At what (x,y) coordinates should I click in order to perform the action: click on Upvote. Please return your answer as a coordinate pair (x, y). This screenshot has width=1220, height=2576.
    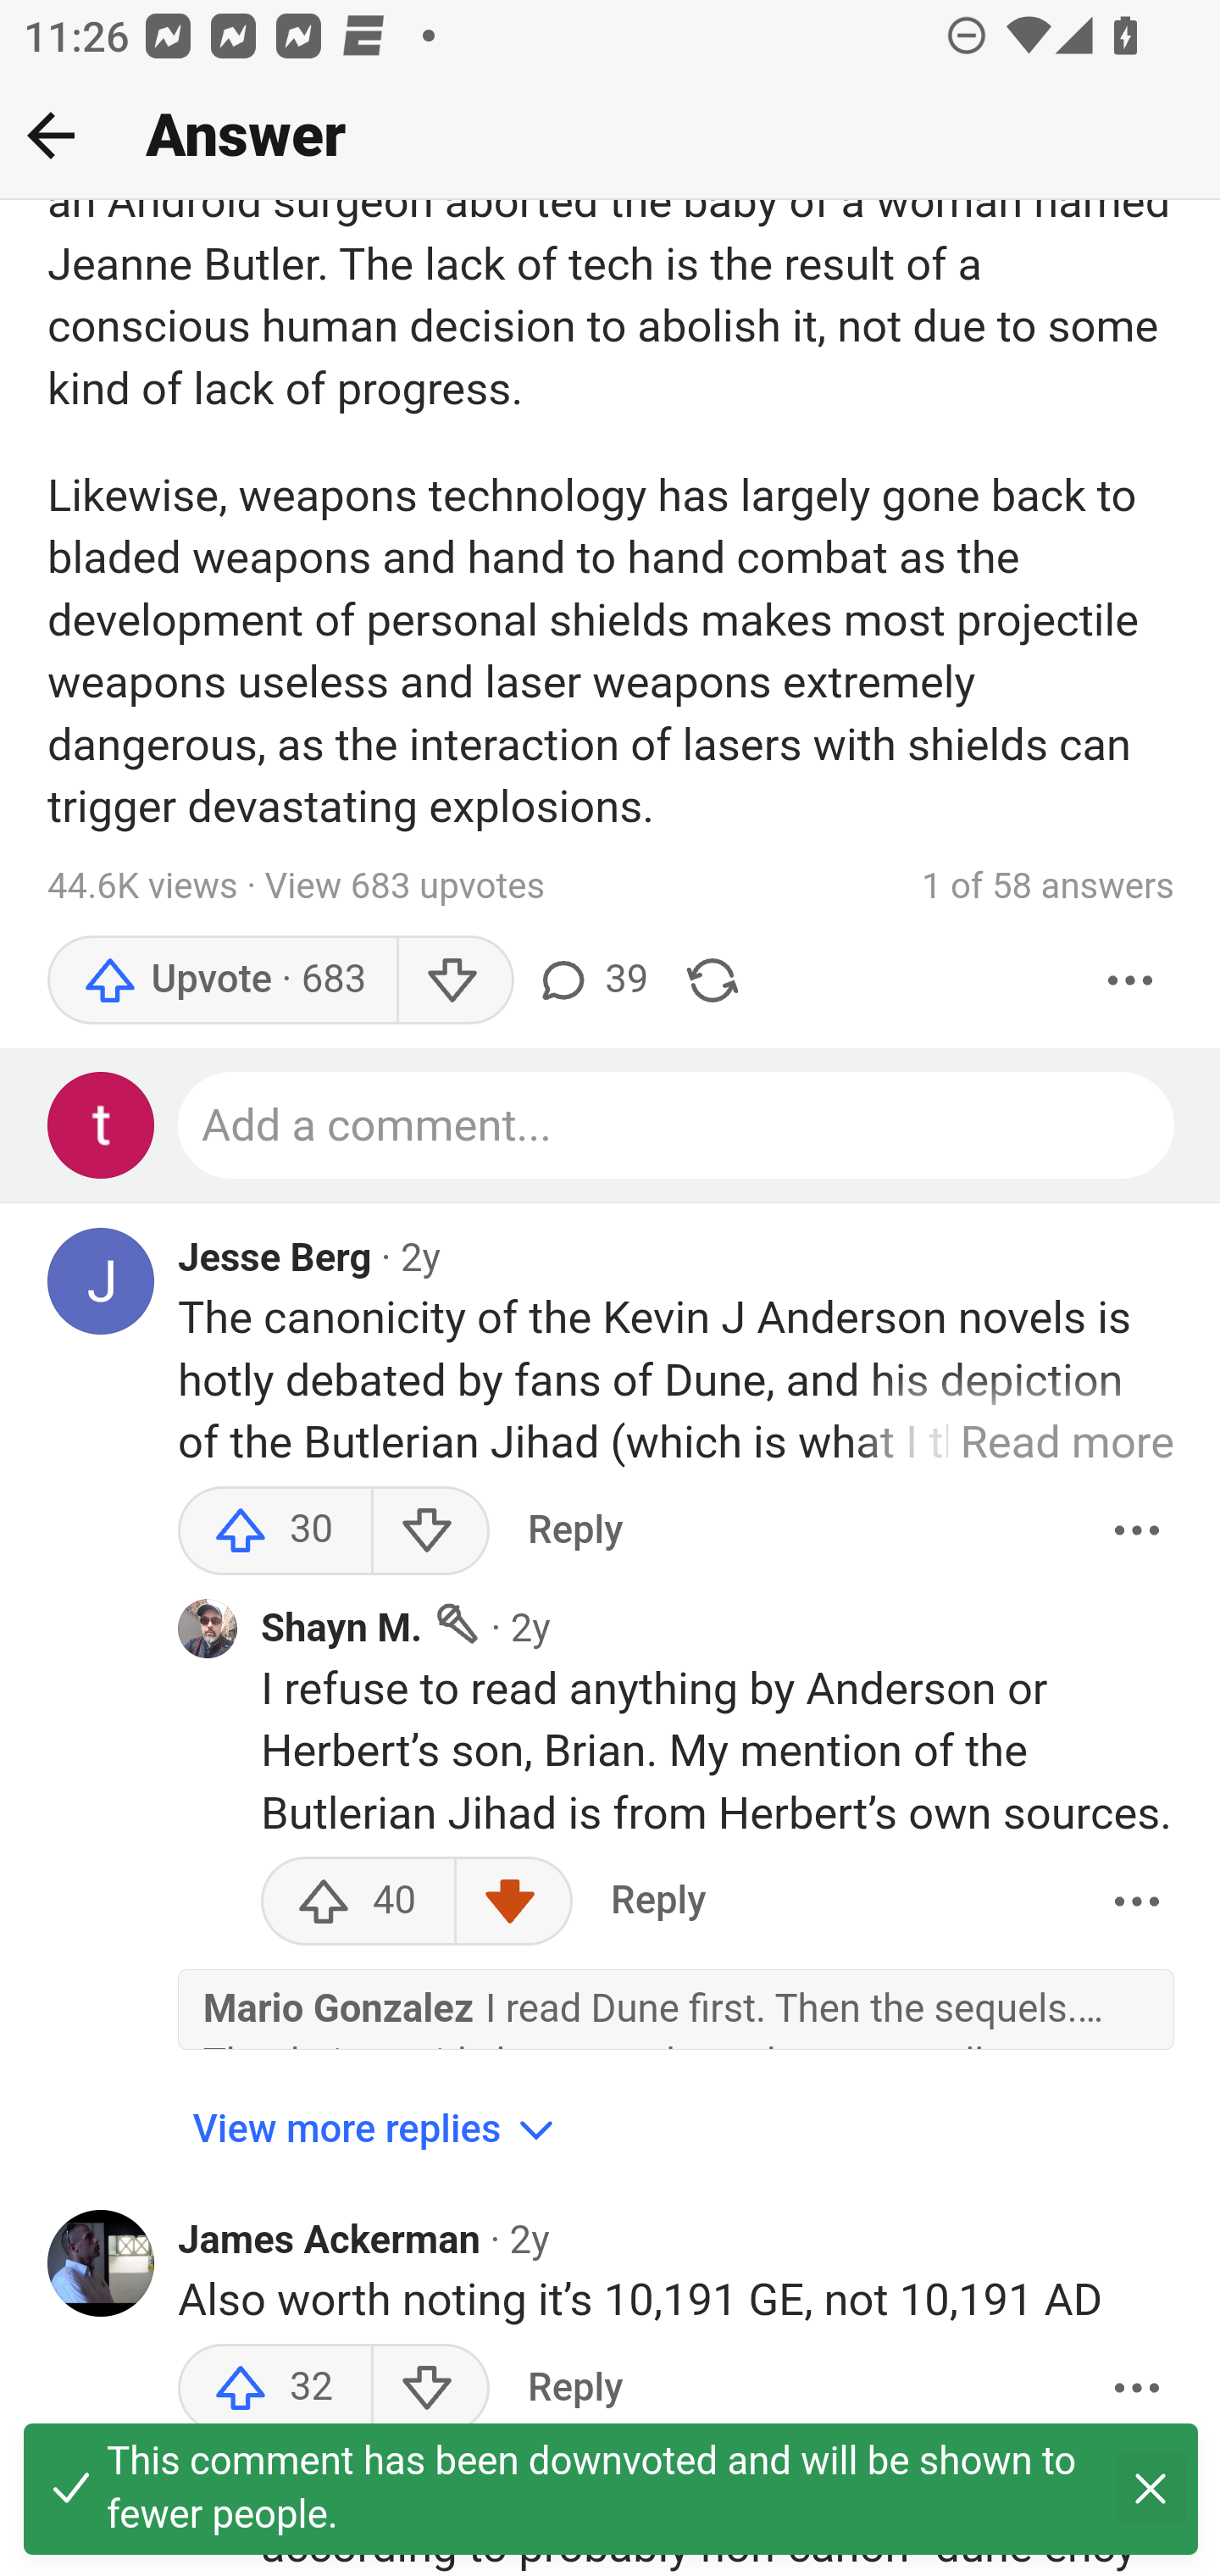
    Looking at the image, I should click on (222, 981).